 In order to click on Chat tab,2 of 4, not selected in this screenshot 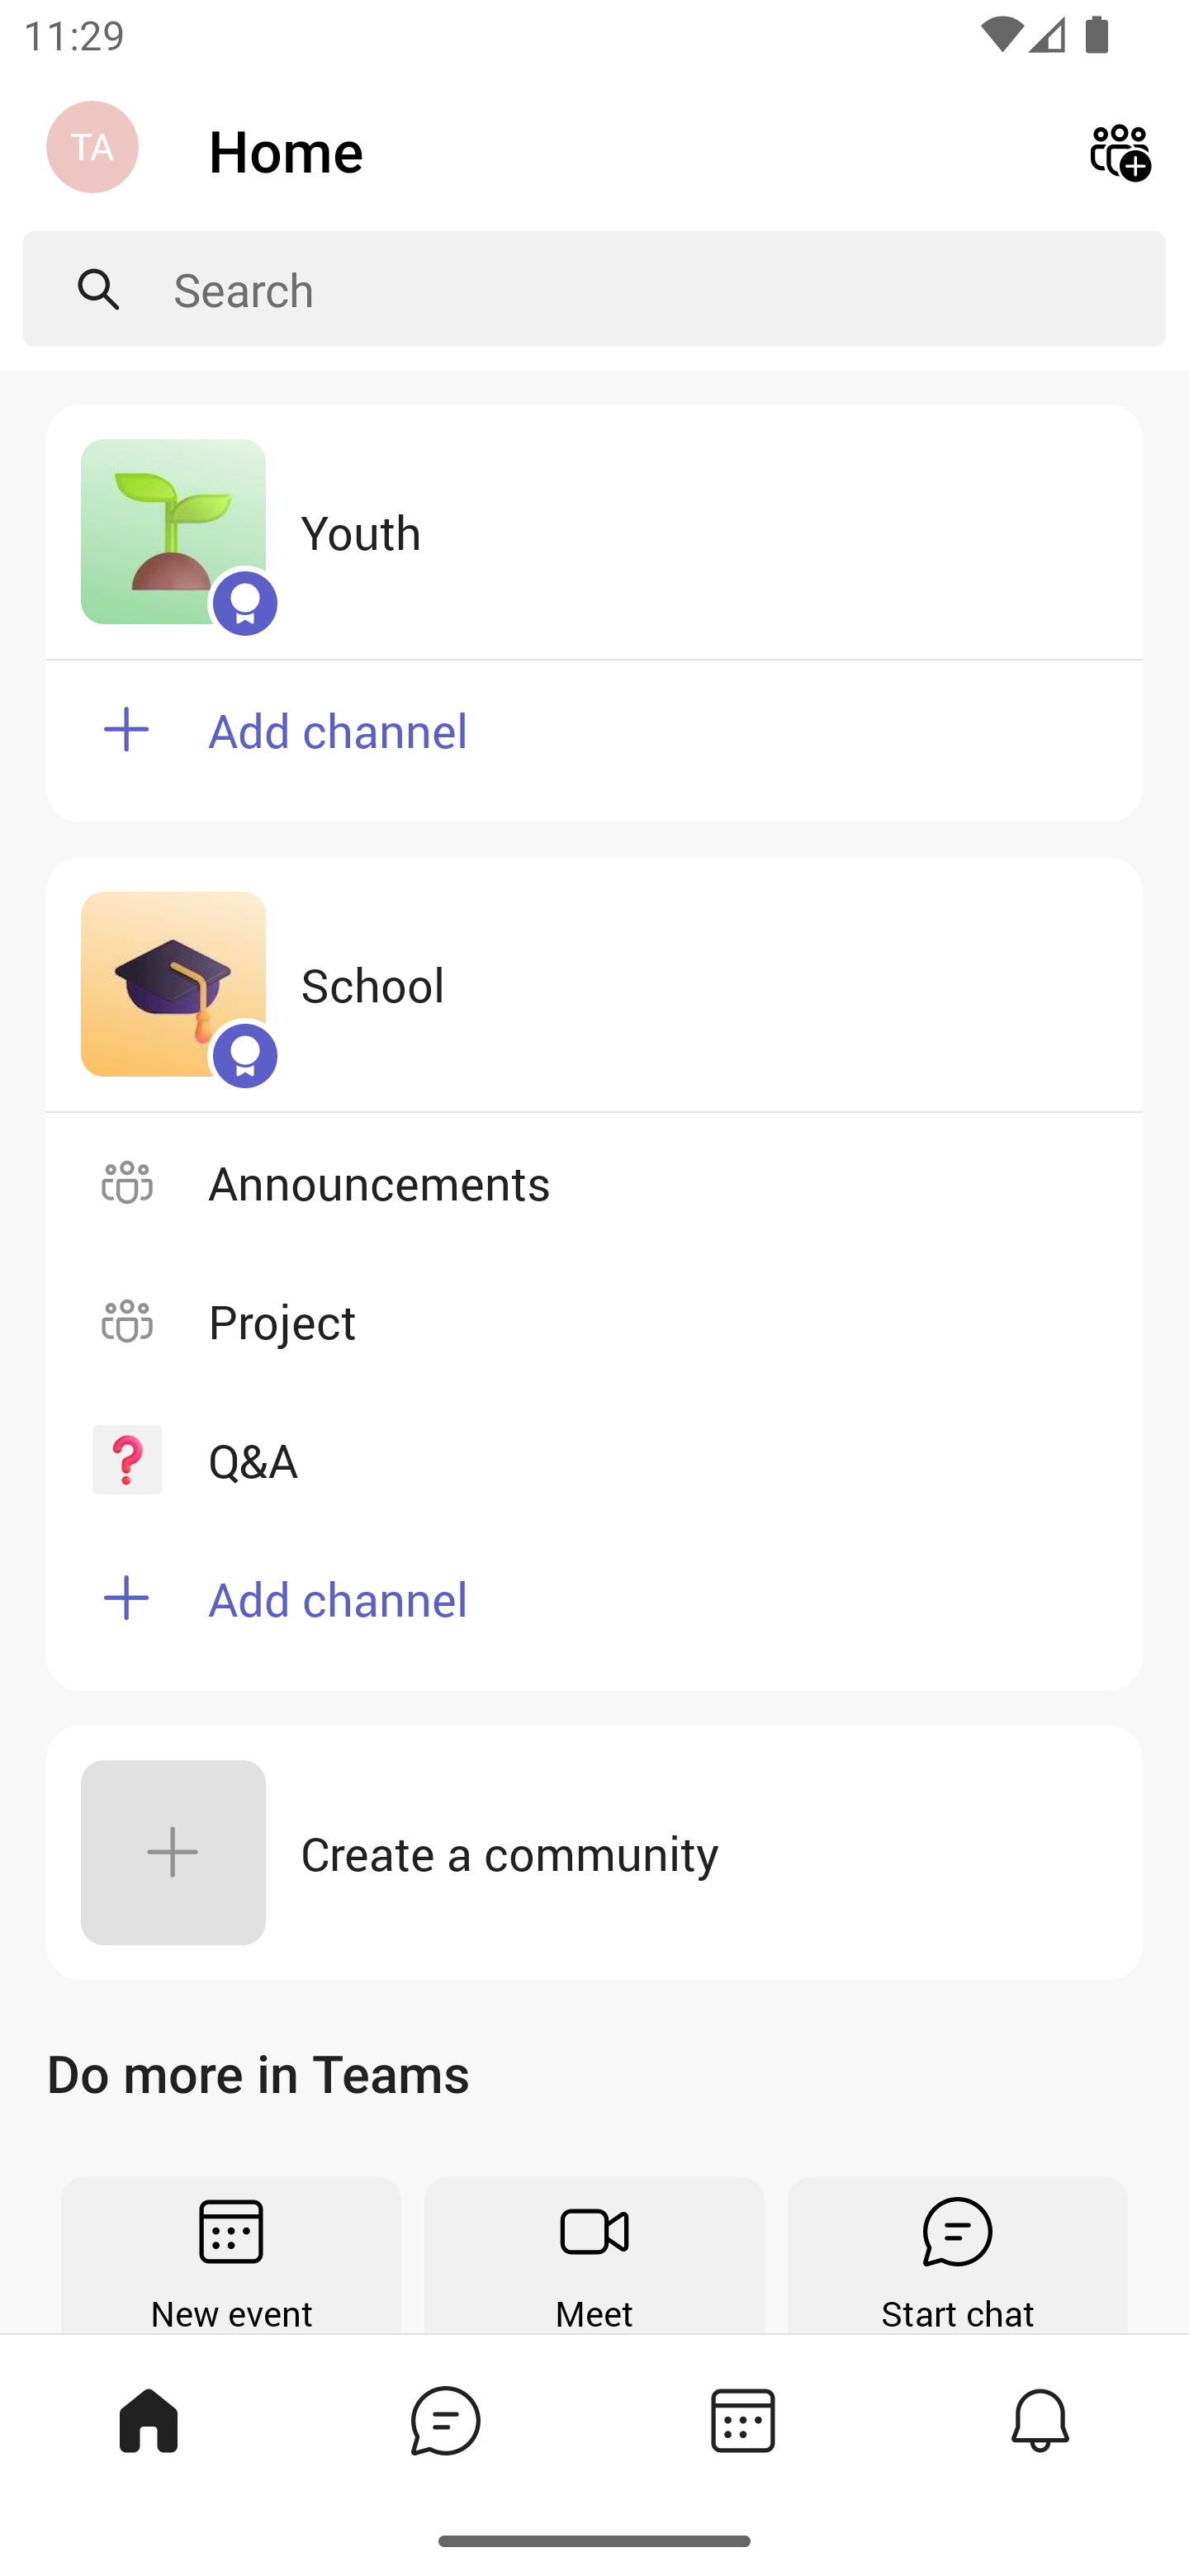, I will do `click(444, 2419)`.